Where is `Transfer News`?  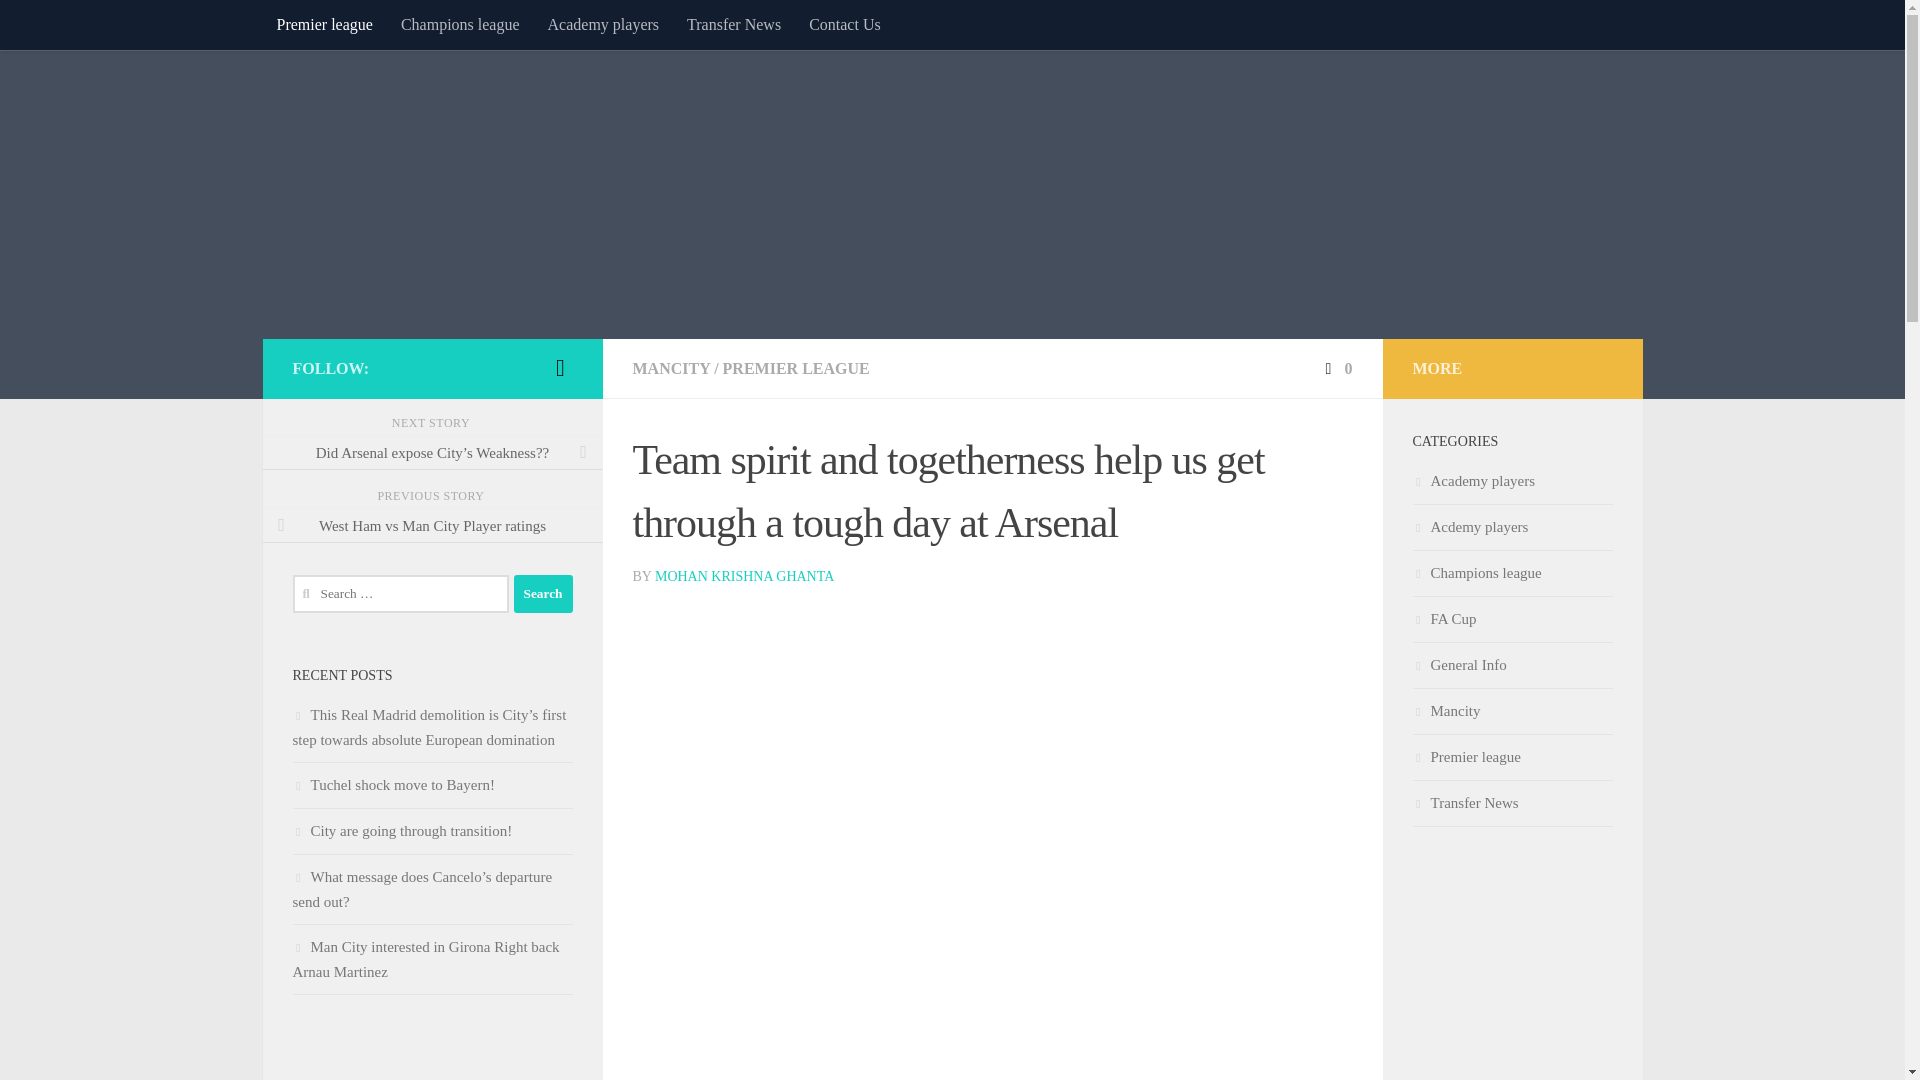
Transfer News is located at coordinates (734, 24).